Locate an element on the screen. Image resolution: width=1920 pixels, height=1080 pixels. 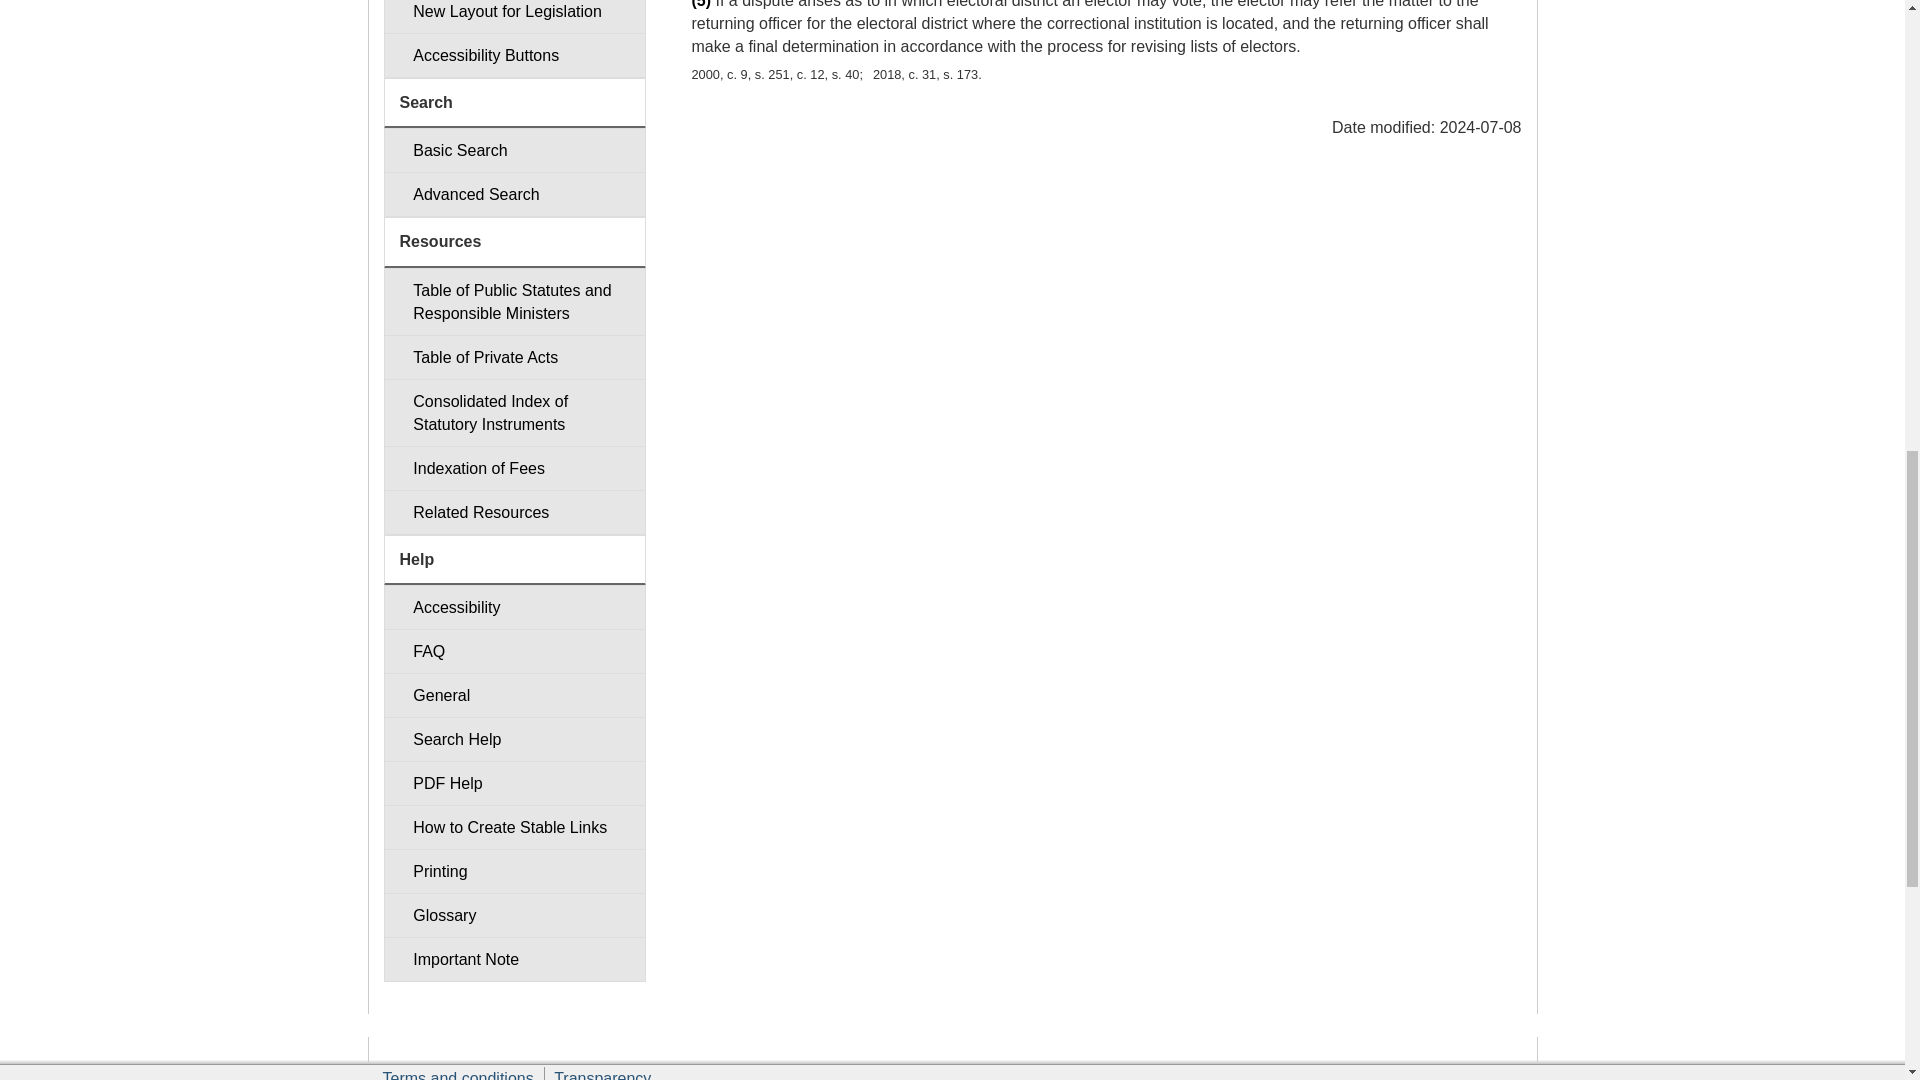
Search - Justice Laws Website is located at coordinates (514, 150).